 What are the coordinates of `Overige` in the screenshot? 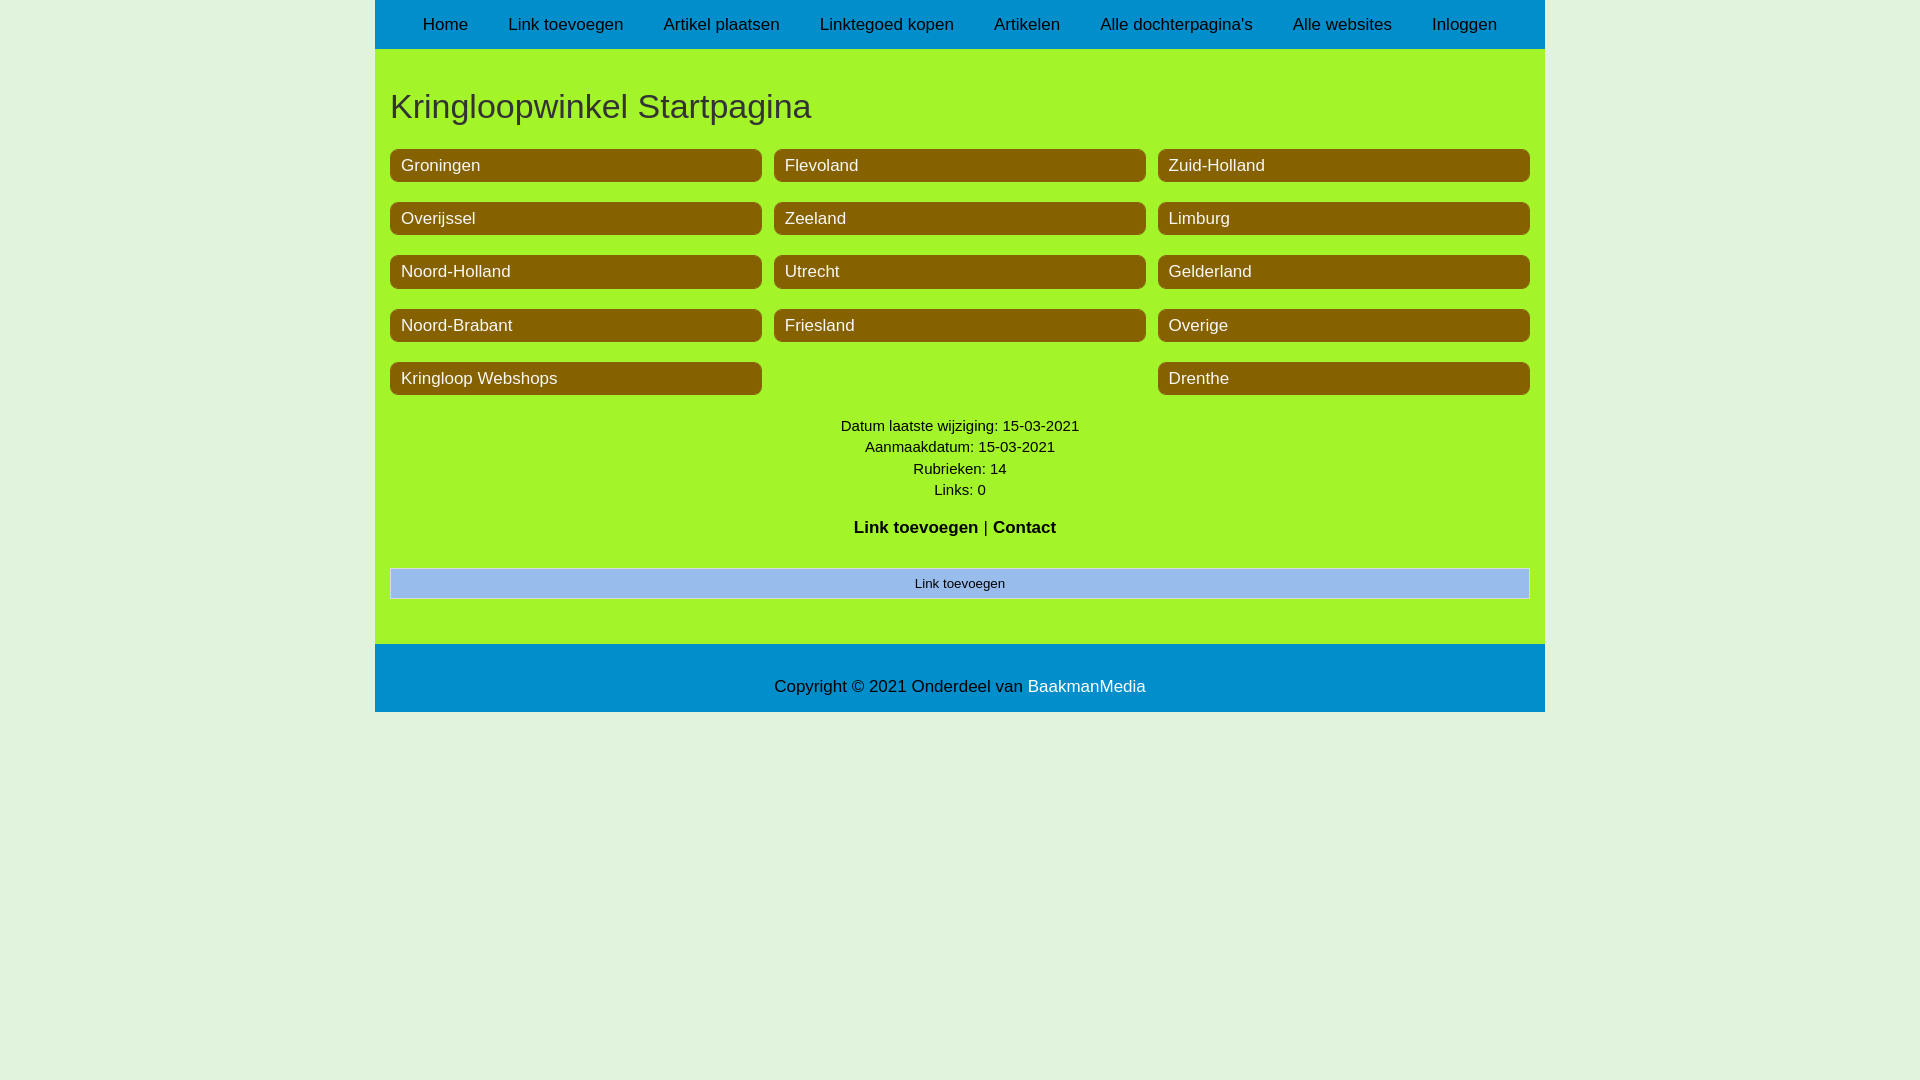 It's located at (1199, 326).